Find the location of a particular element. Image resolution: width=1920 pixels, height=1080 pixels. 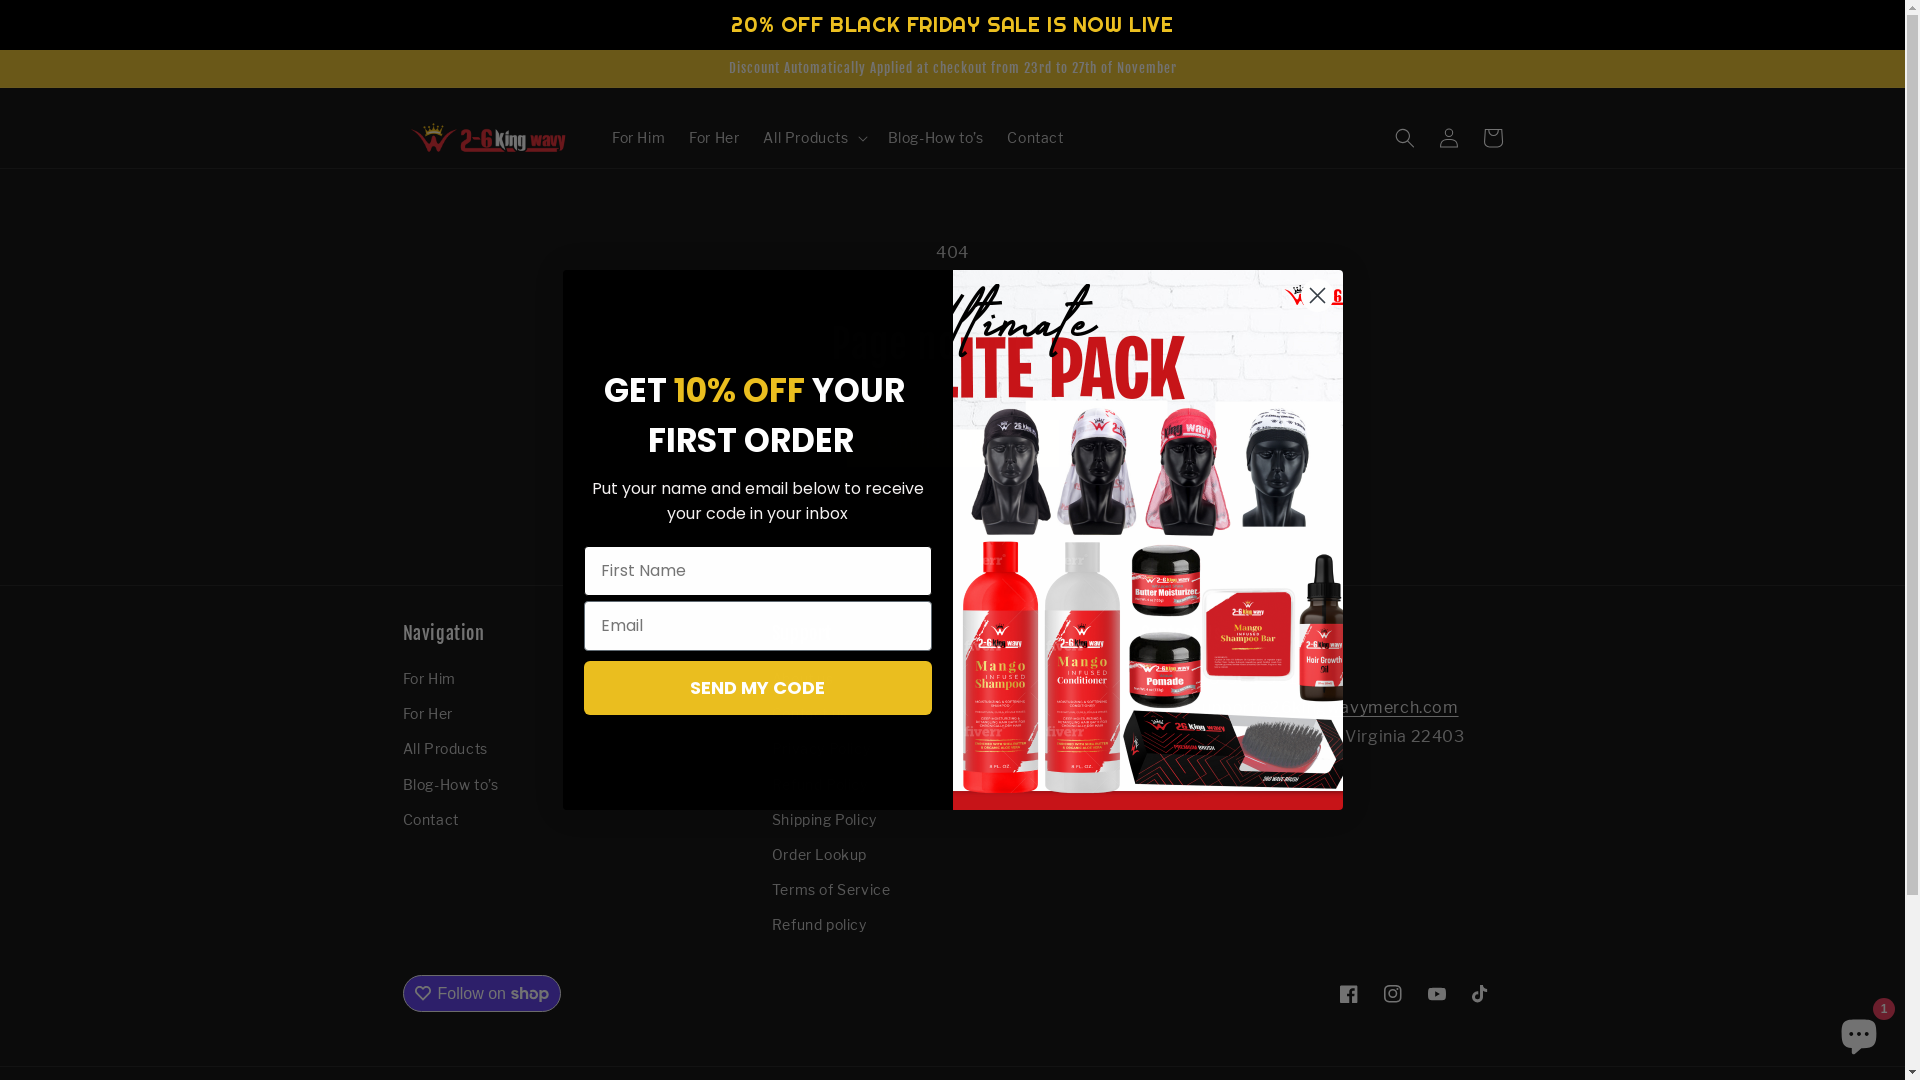

Log in is located at coordinates (1448, 138).